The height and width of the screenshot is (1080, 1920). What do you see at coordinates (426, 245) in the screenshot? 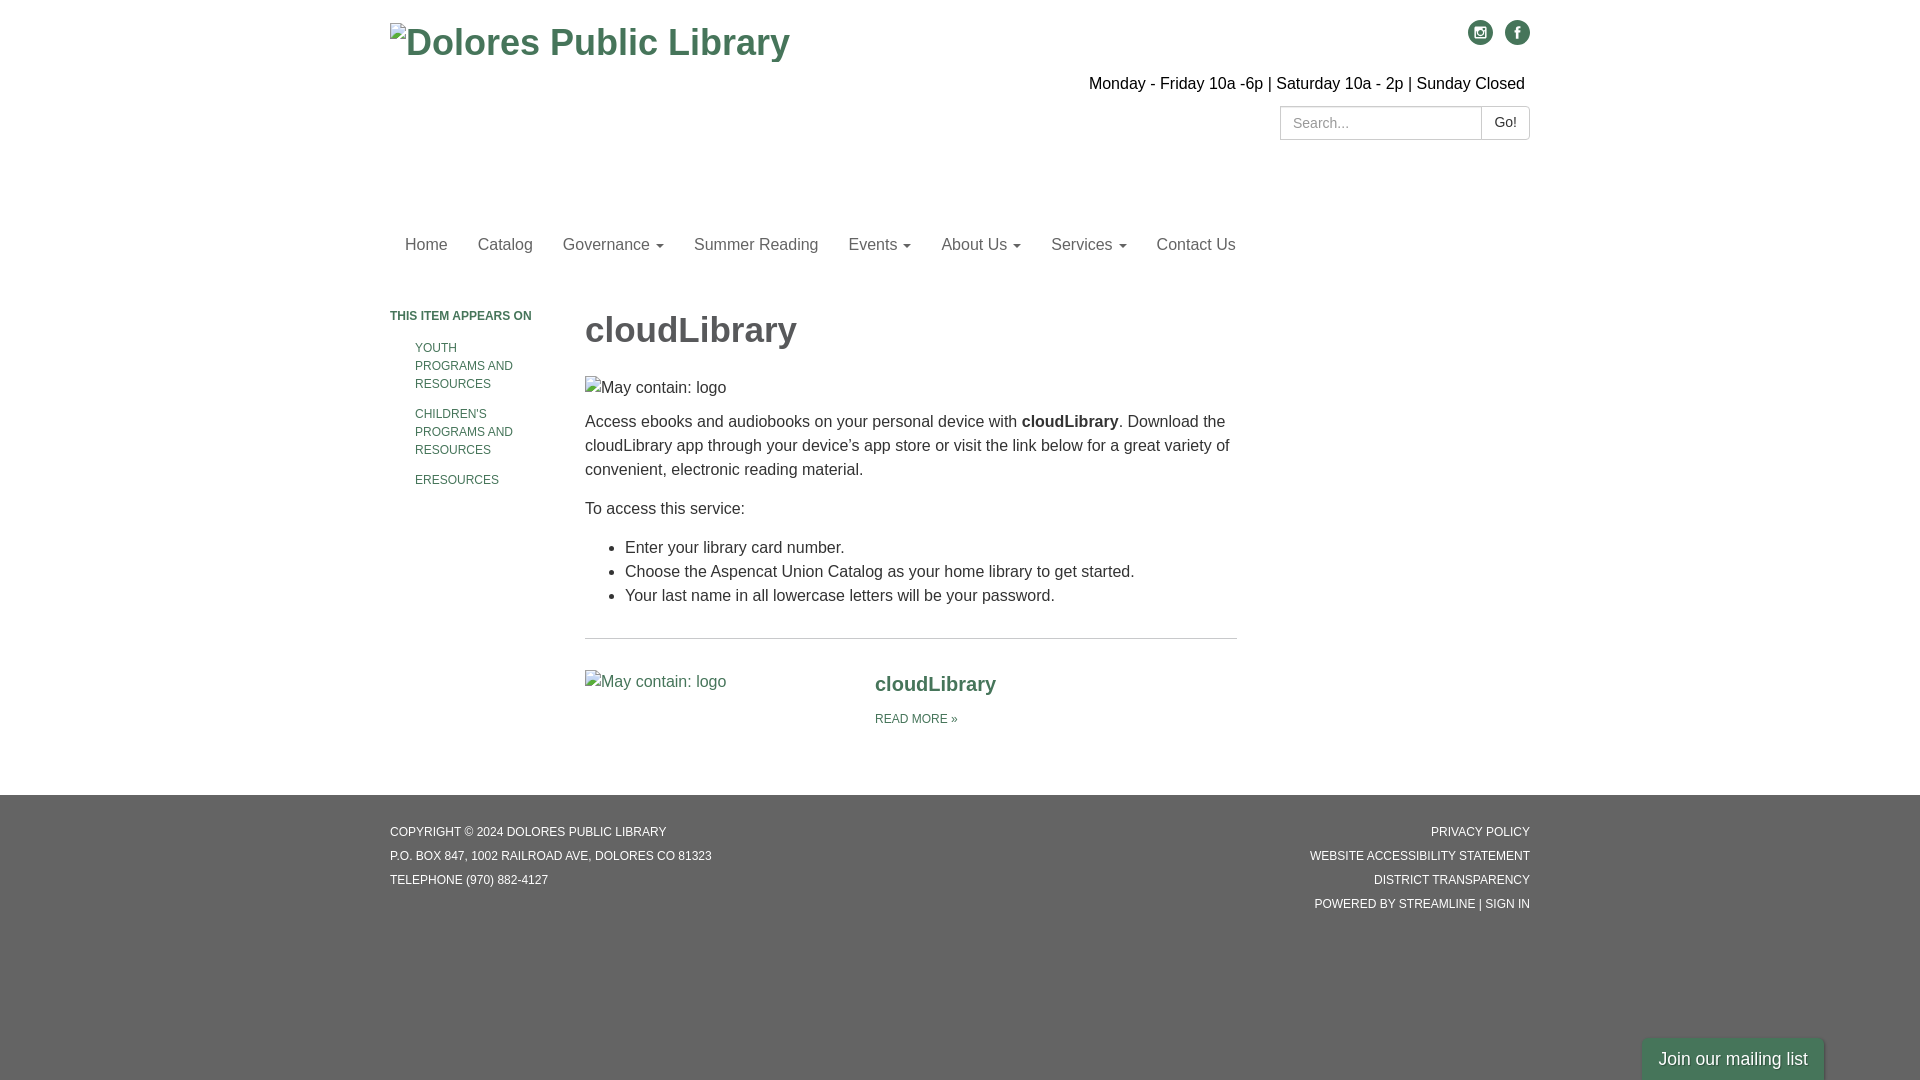
I see `Home` at bounding box center [426, 245].